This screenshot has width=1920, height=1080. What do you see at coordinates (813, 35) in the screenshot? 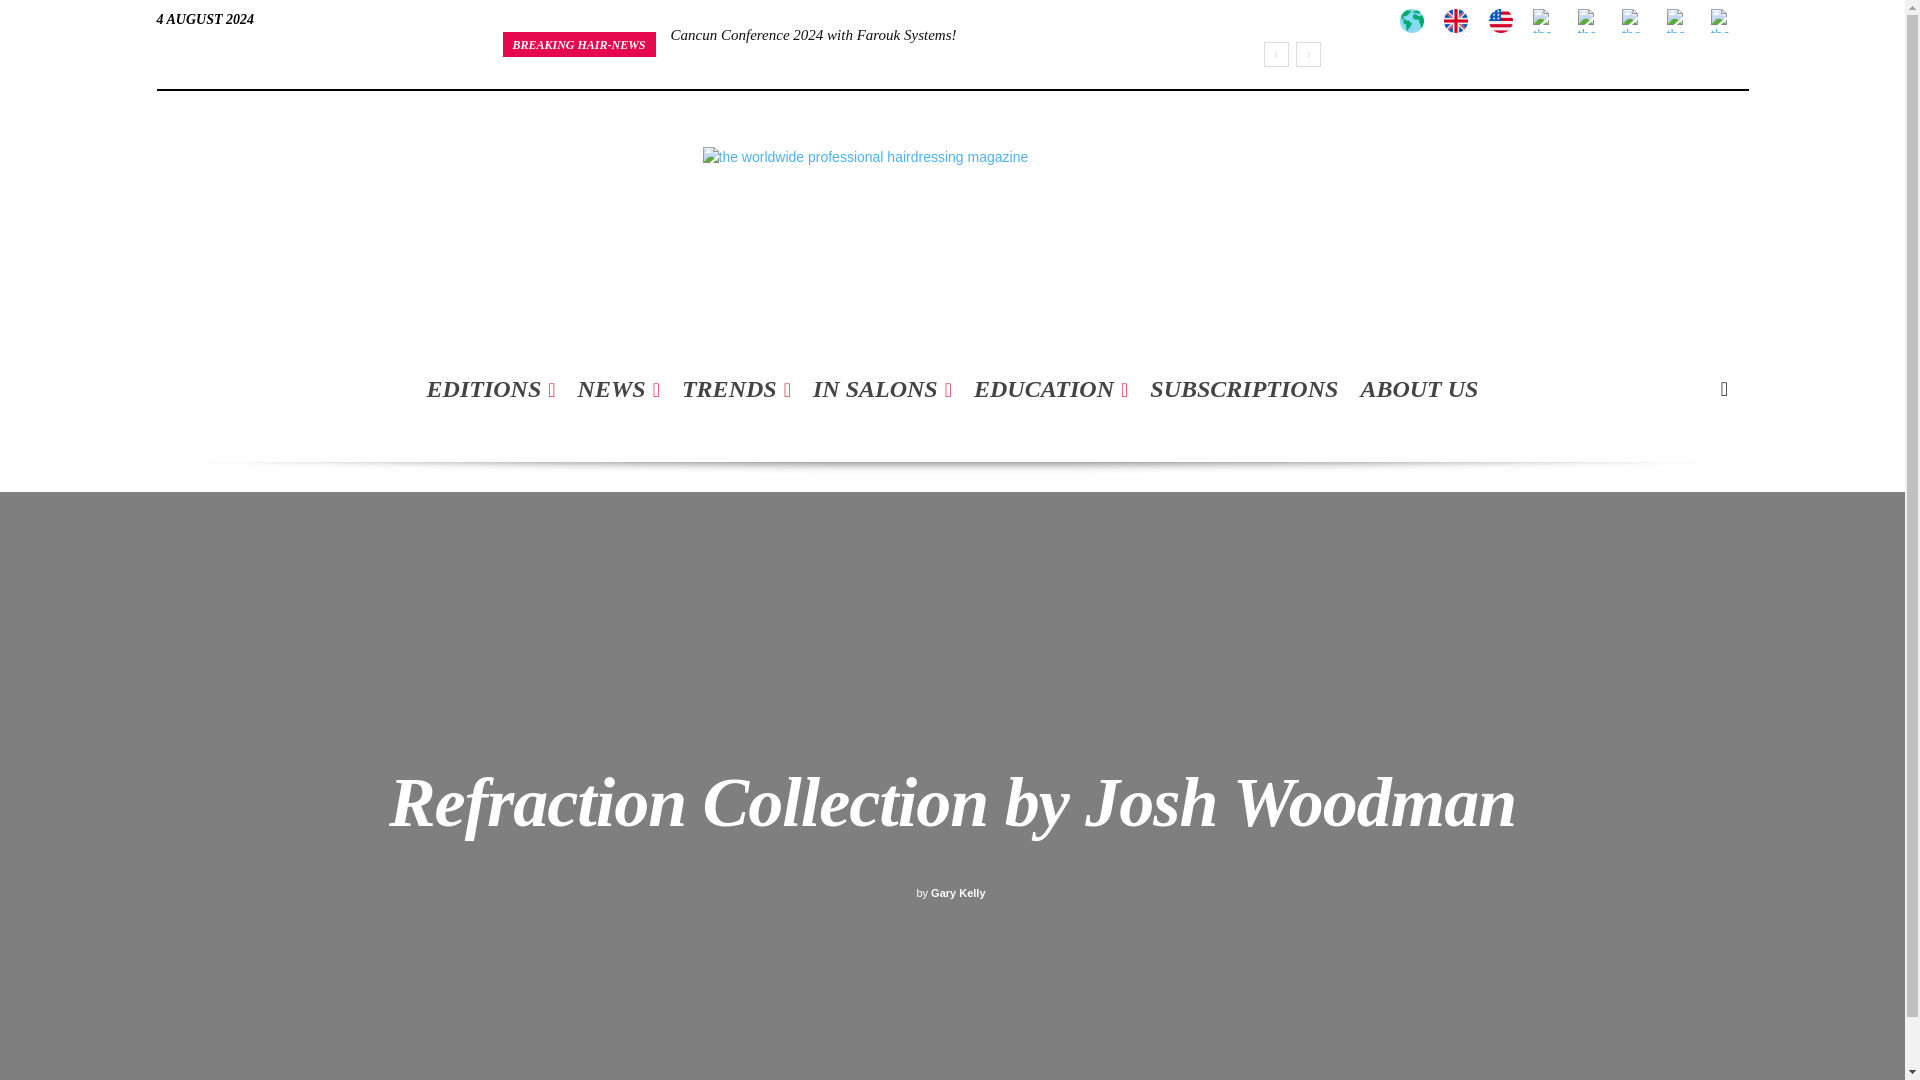
I see `Cancun Conference 2024 with Farouk Systems!` at bounding box center [813, 35].